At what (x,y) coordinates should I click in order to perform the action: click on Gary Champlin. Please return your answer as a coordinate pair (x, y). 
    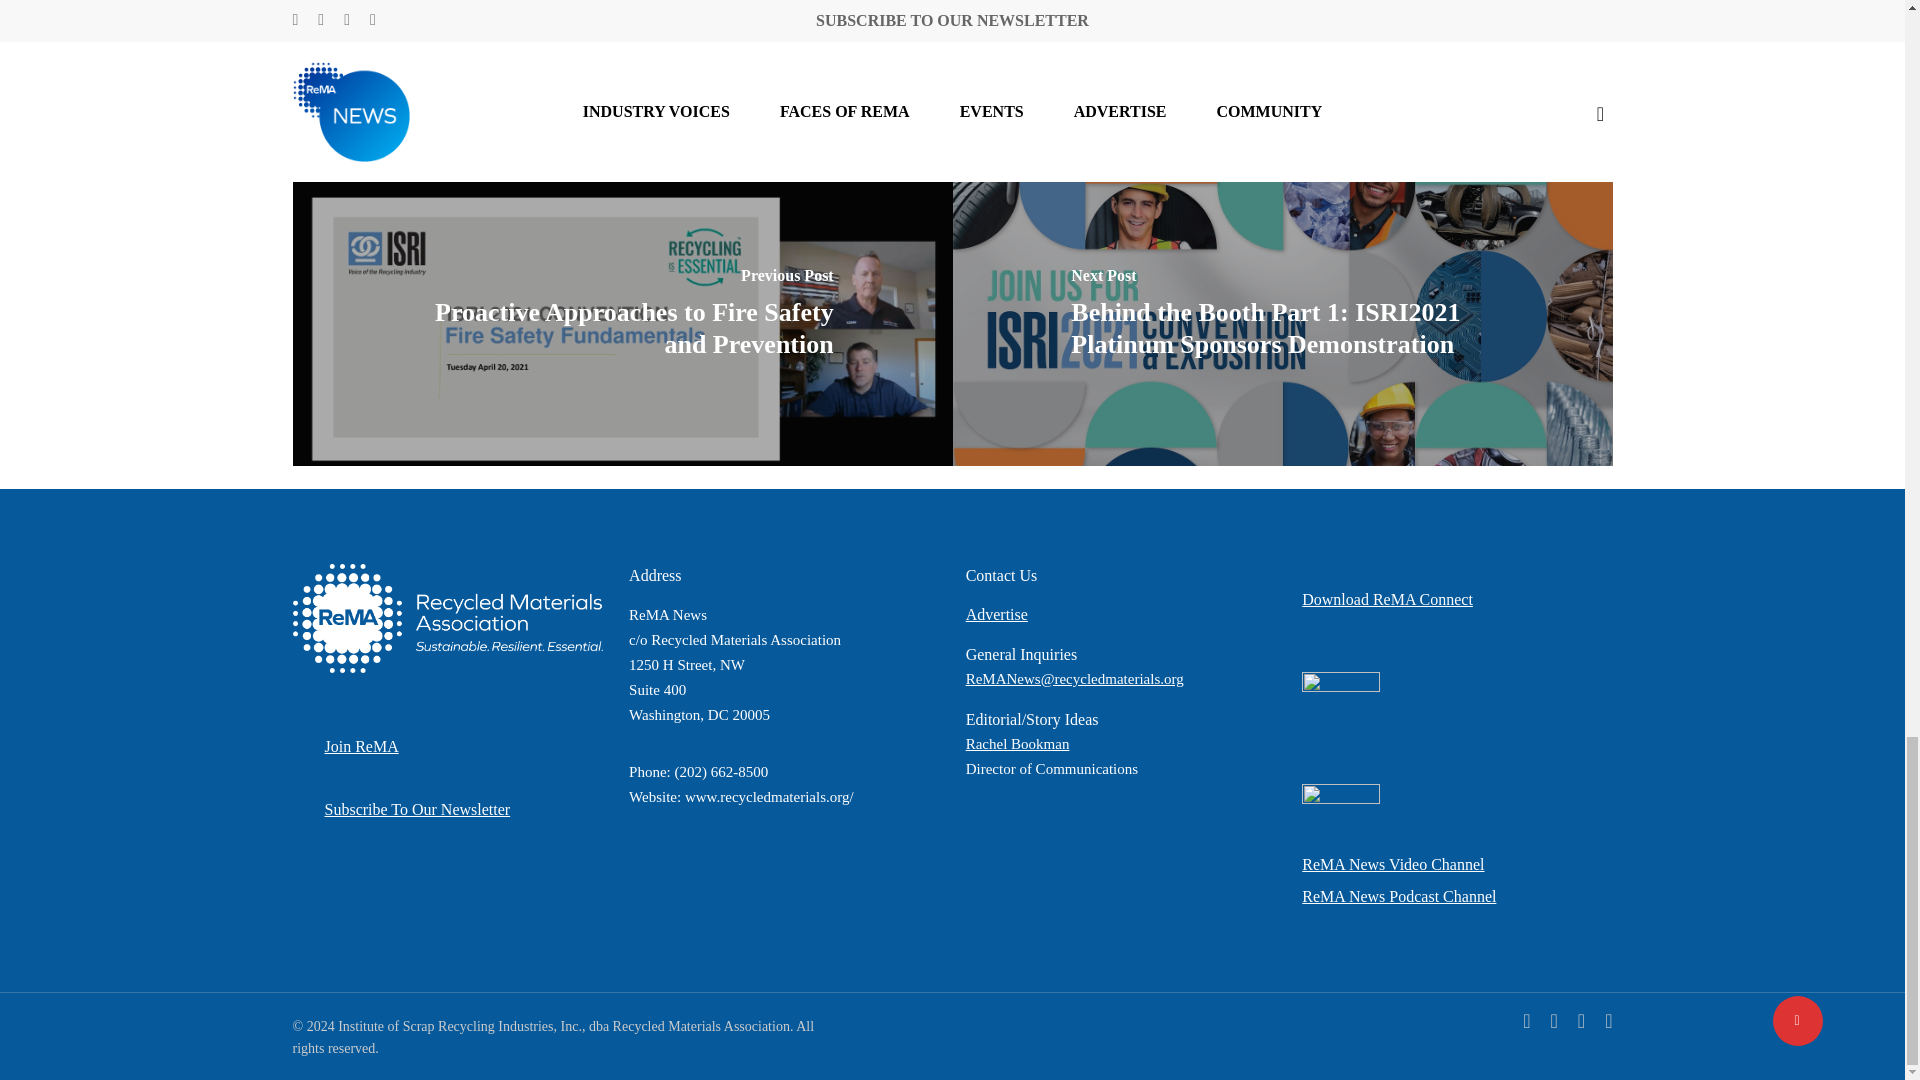
    Looking at the image, I should click on (493, 22).